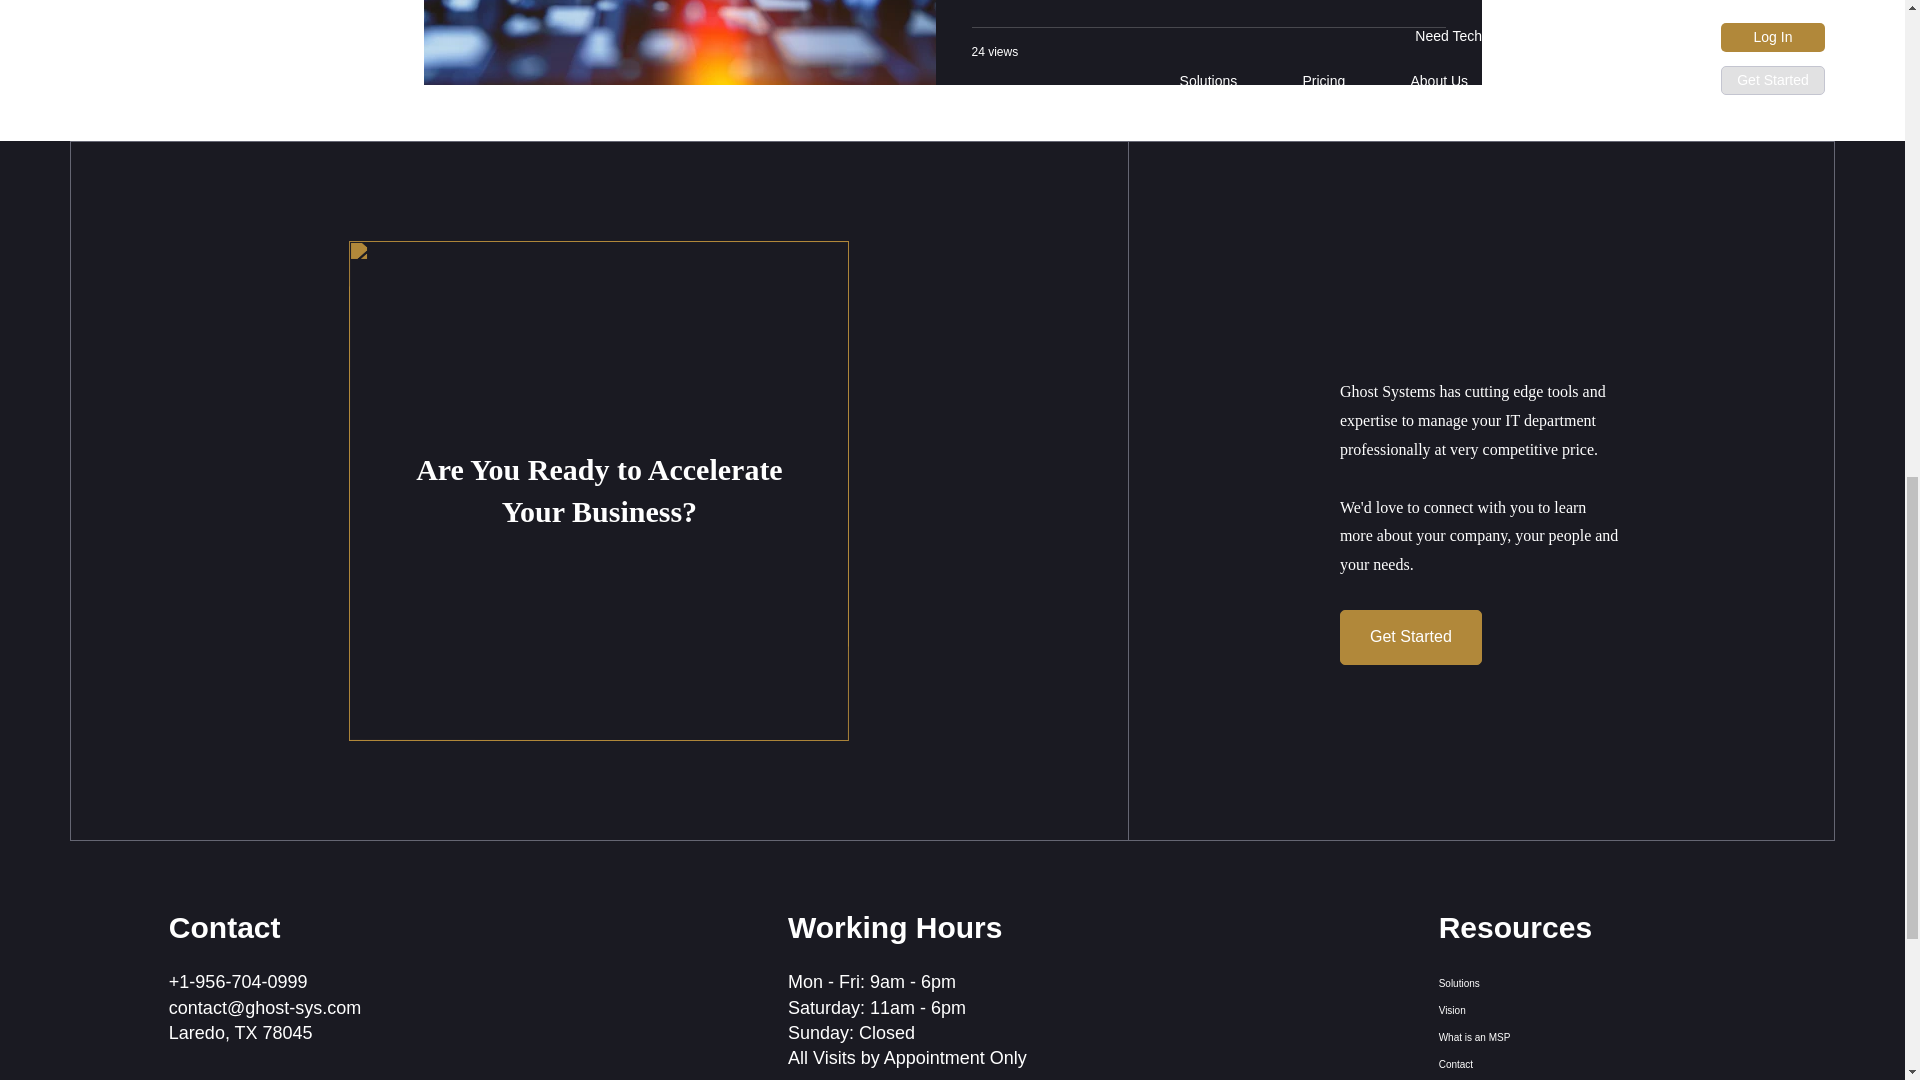 The height and width of the screenshot is (1080, 1920). What do you see at coordinates (1512, 1078) in the screenshot?
I see `Blog` at bounding box center [1512, 1078].